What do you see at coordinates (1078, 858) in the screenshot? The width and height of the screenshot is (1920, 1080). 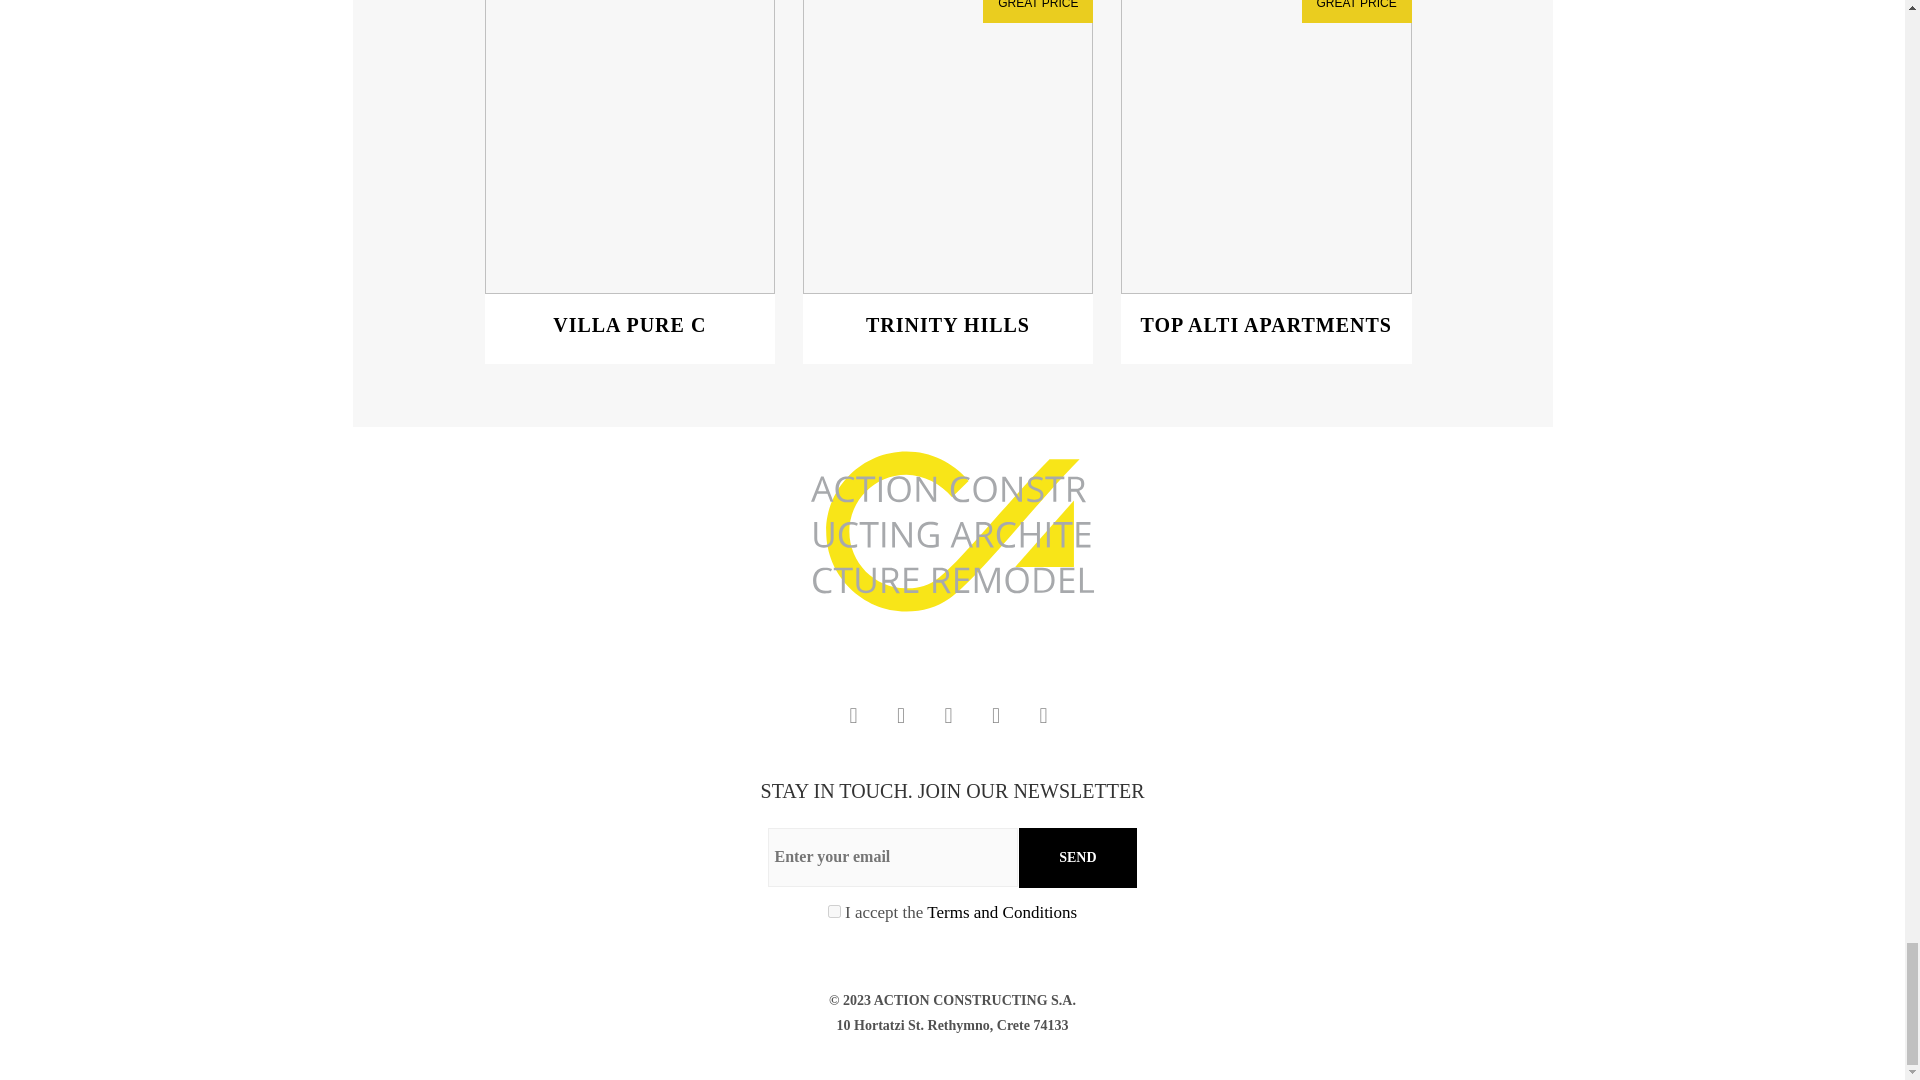 I see `TOP ALTI APARTMENTS` at bounding box center [1078, 858].